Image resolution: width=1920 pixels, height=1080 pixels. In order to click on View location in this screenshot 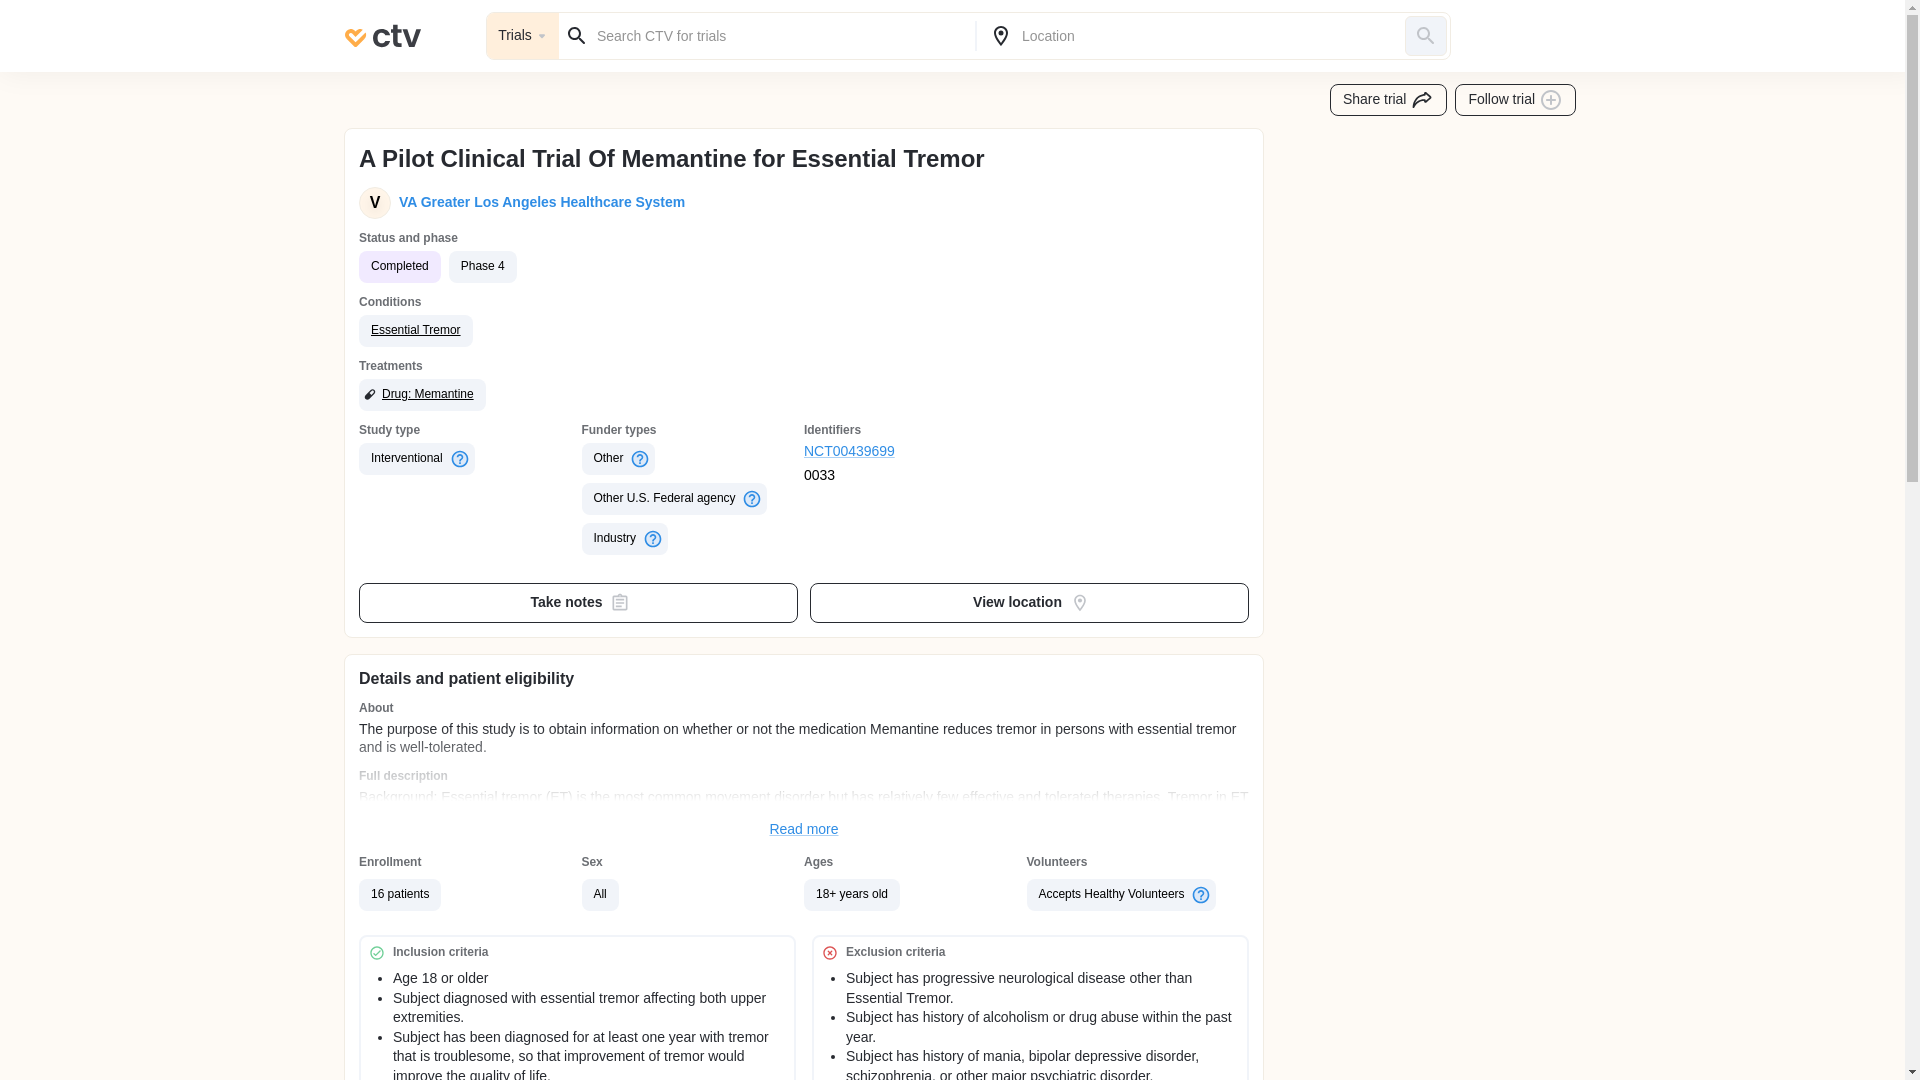, I will do `click(1030, 603)`.